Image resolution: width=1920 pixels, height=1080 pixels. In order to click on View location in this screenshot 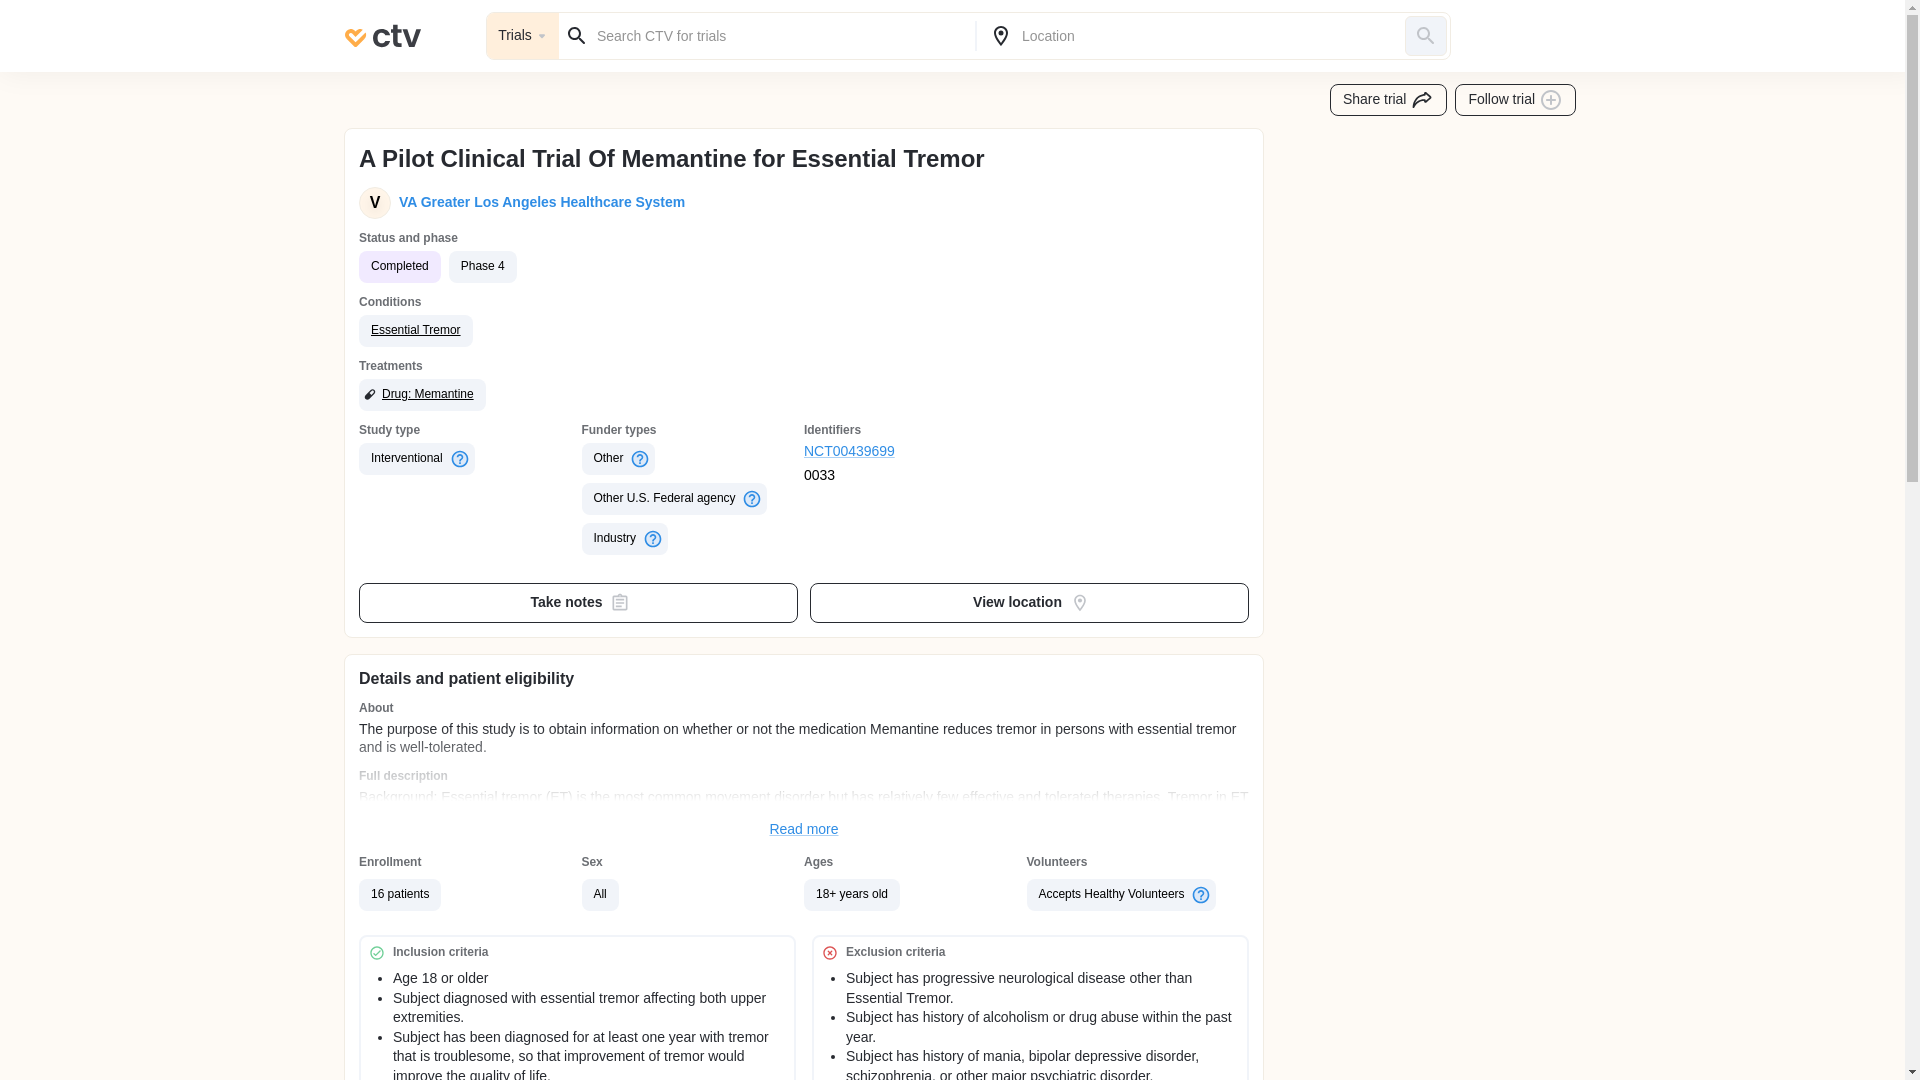, I will do `click(1030, 603)`.